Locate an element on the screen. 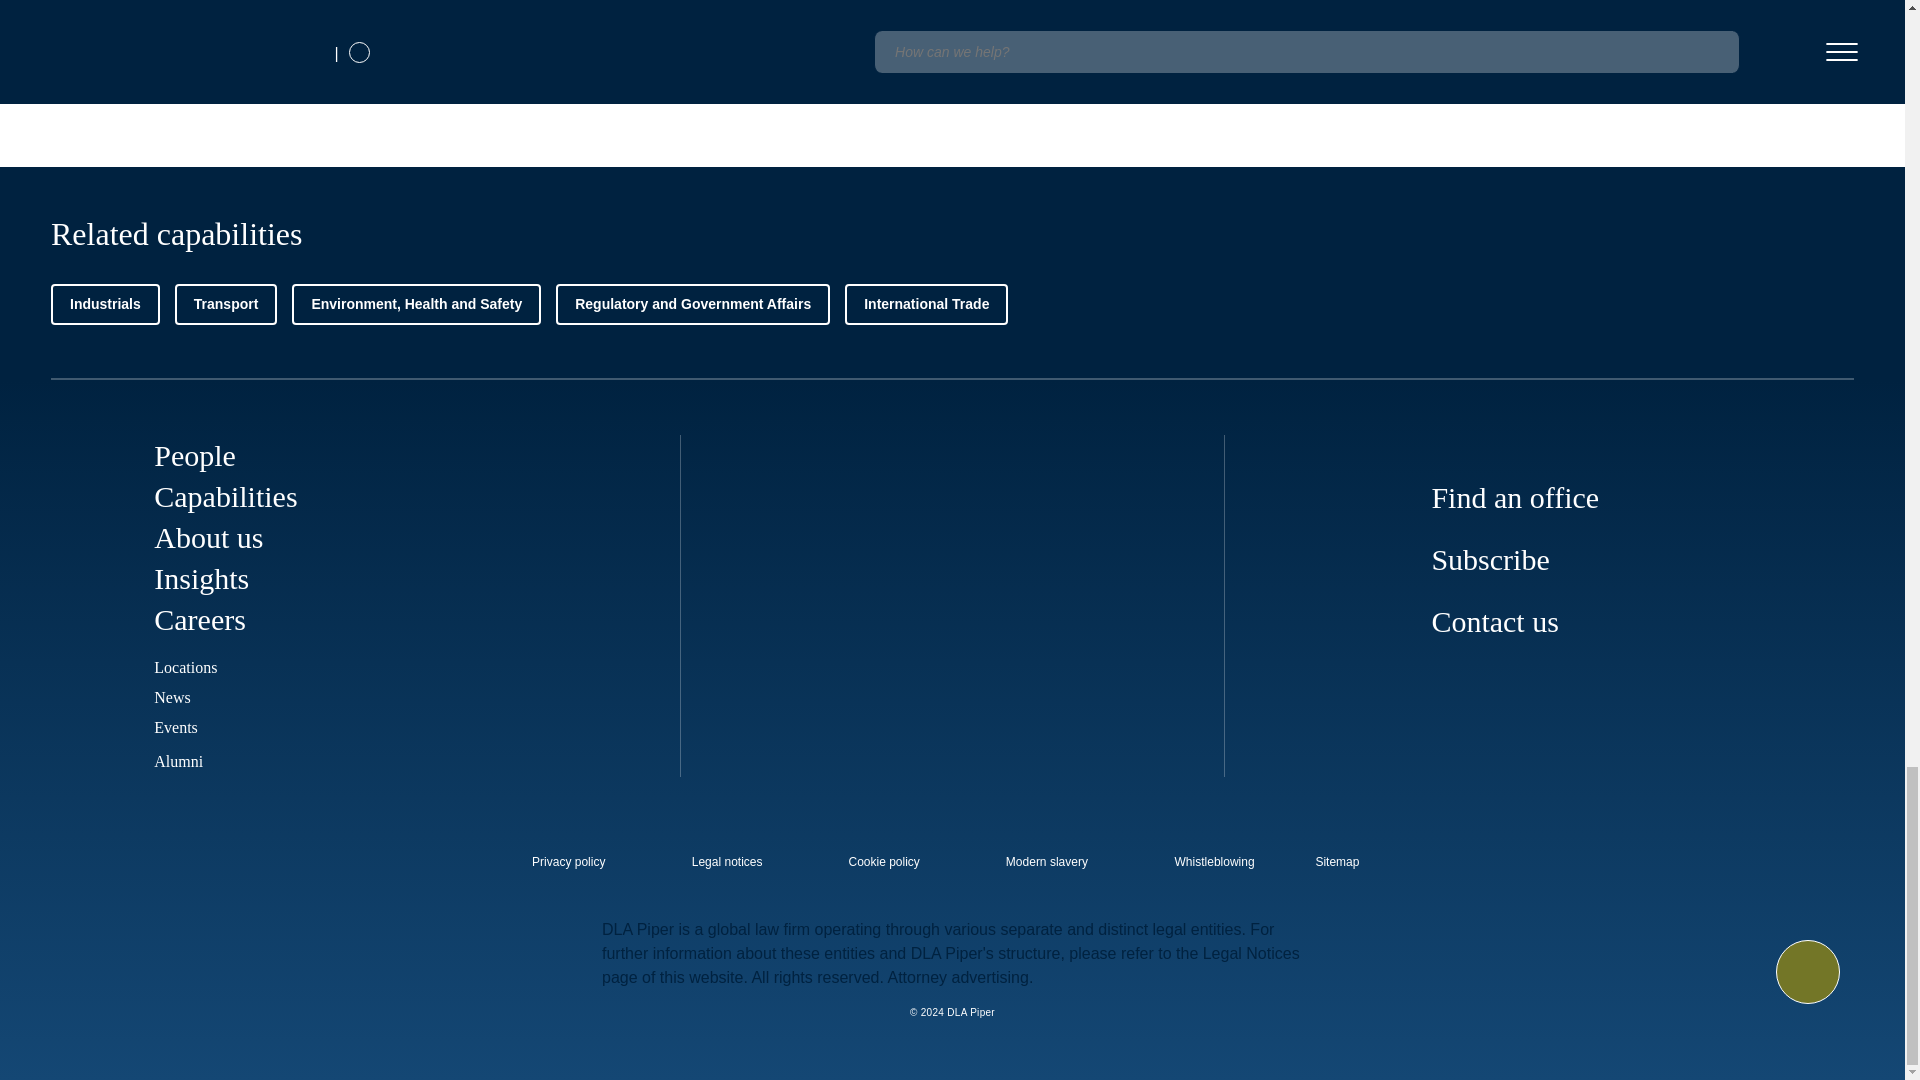 Image resolution: width=1920 pixels, height=1080 pixels. internal is located at coordinates (1214, 862).